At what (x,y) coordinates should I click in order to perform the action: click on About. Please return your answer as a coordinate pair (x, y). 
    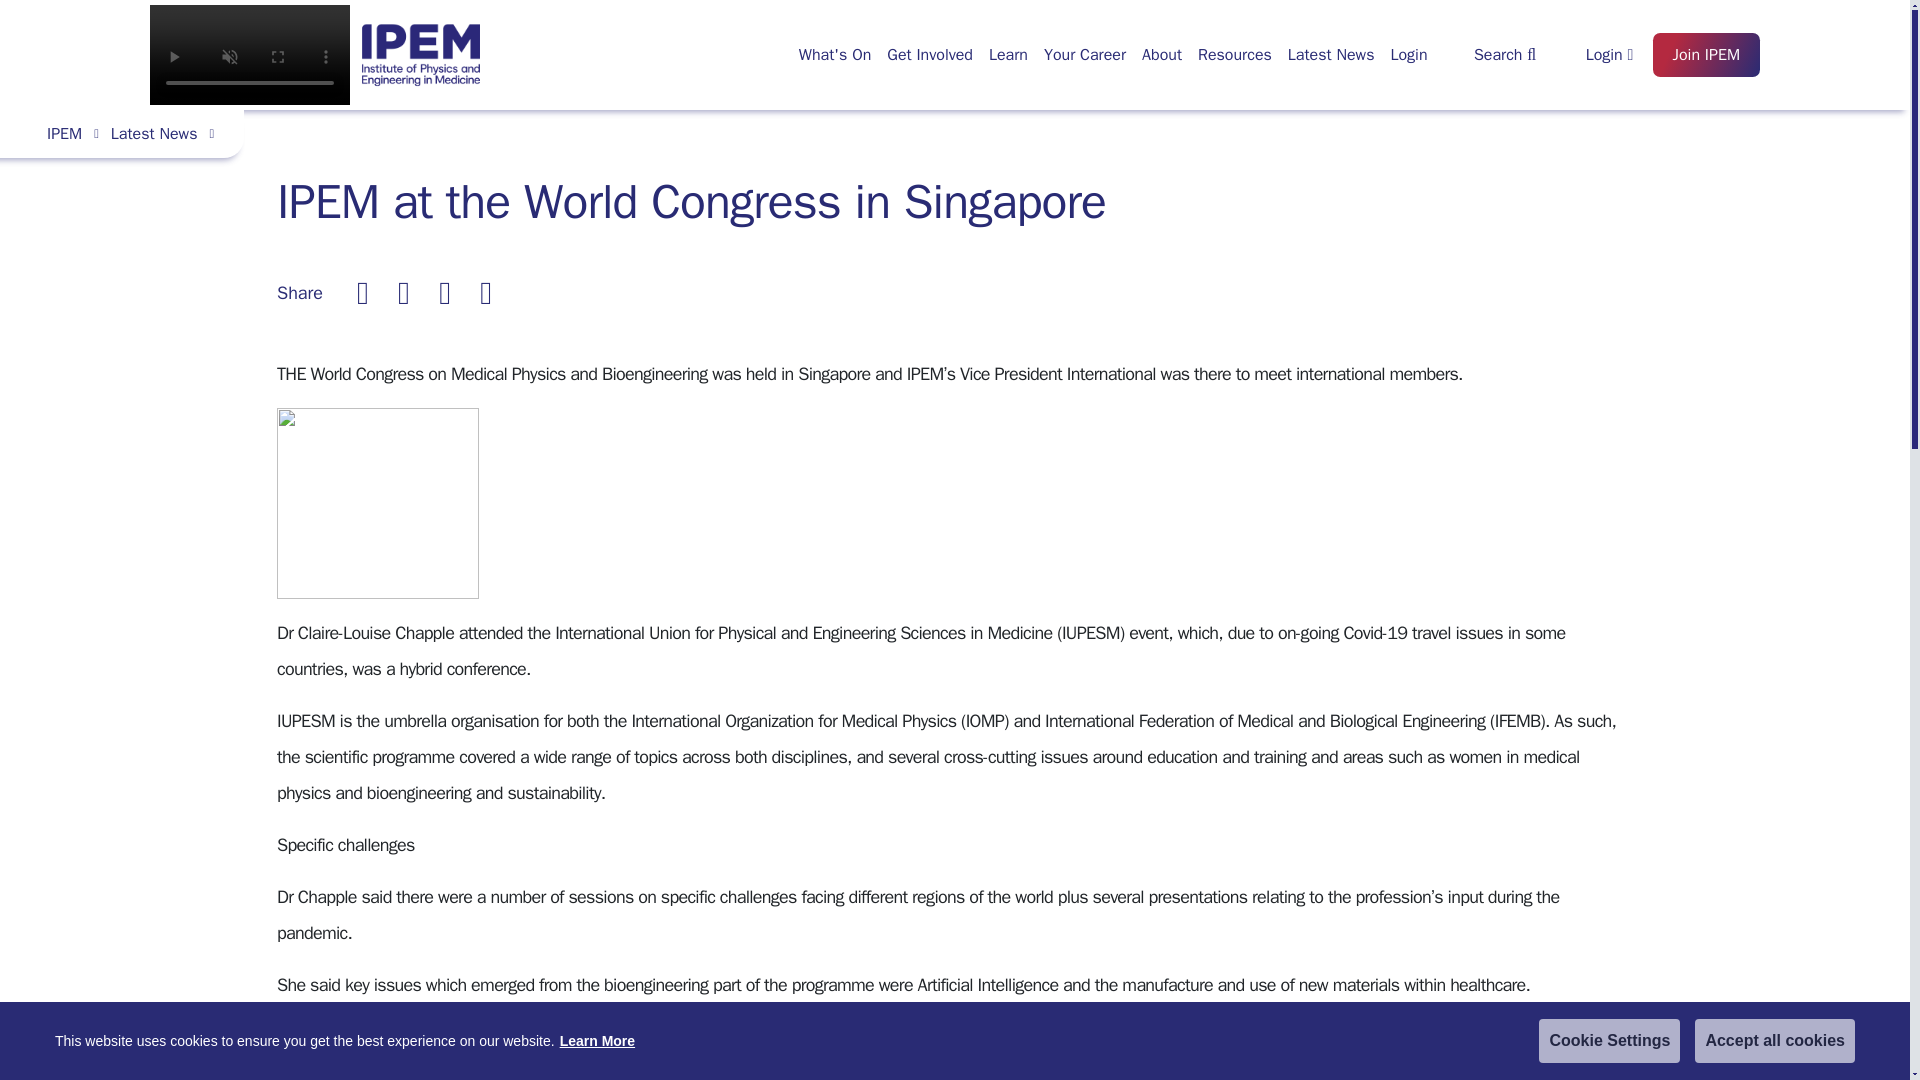
    Looking at the image, I should click on (1162, 54).